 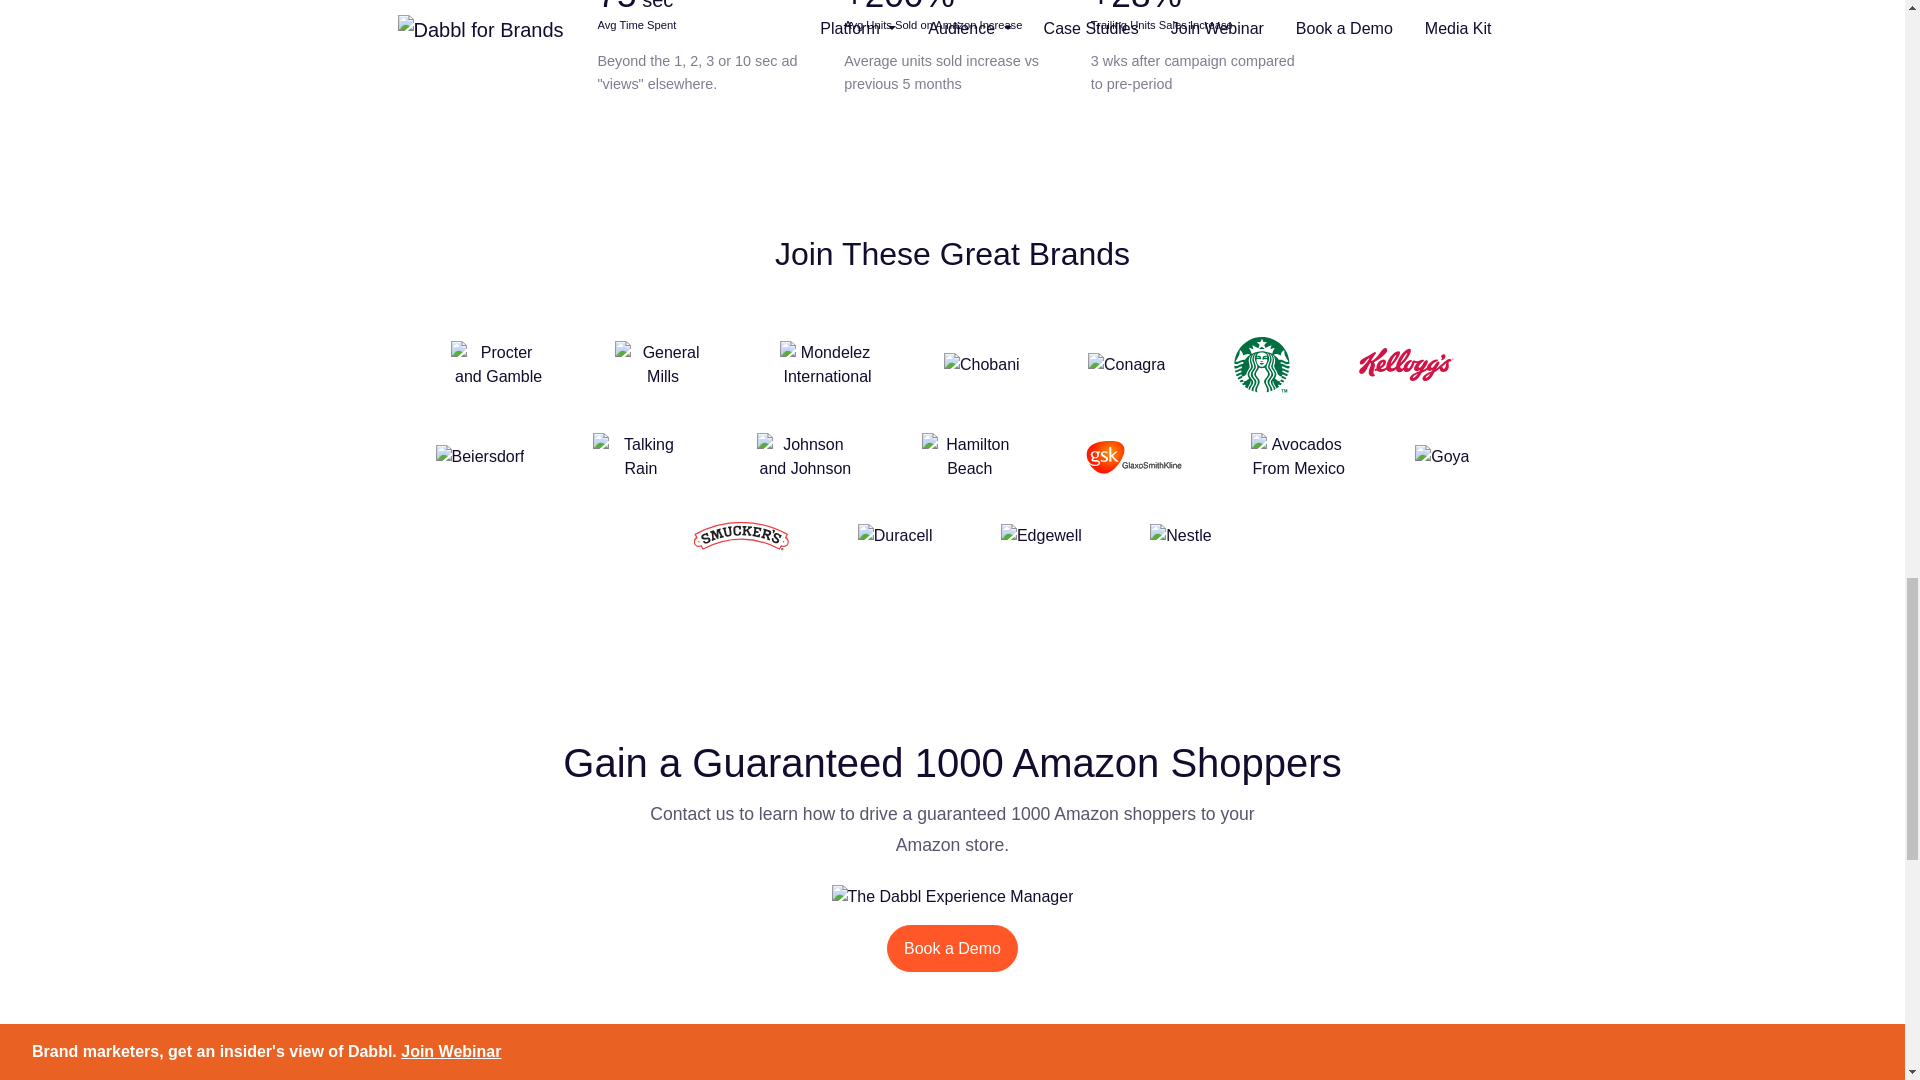 I want to click on starbucks, so click(x=1262, y=364).